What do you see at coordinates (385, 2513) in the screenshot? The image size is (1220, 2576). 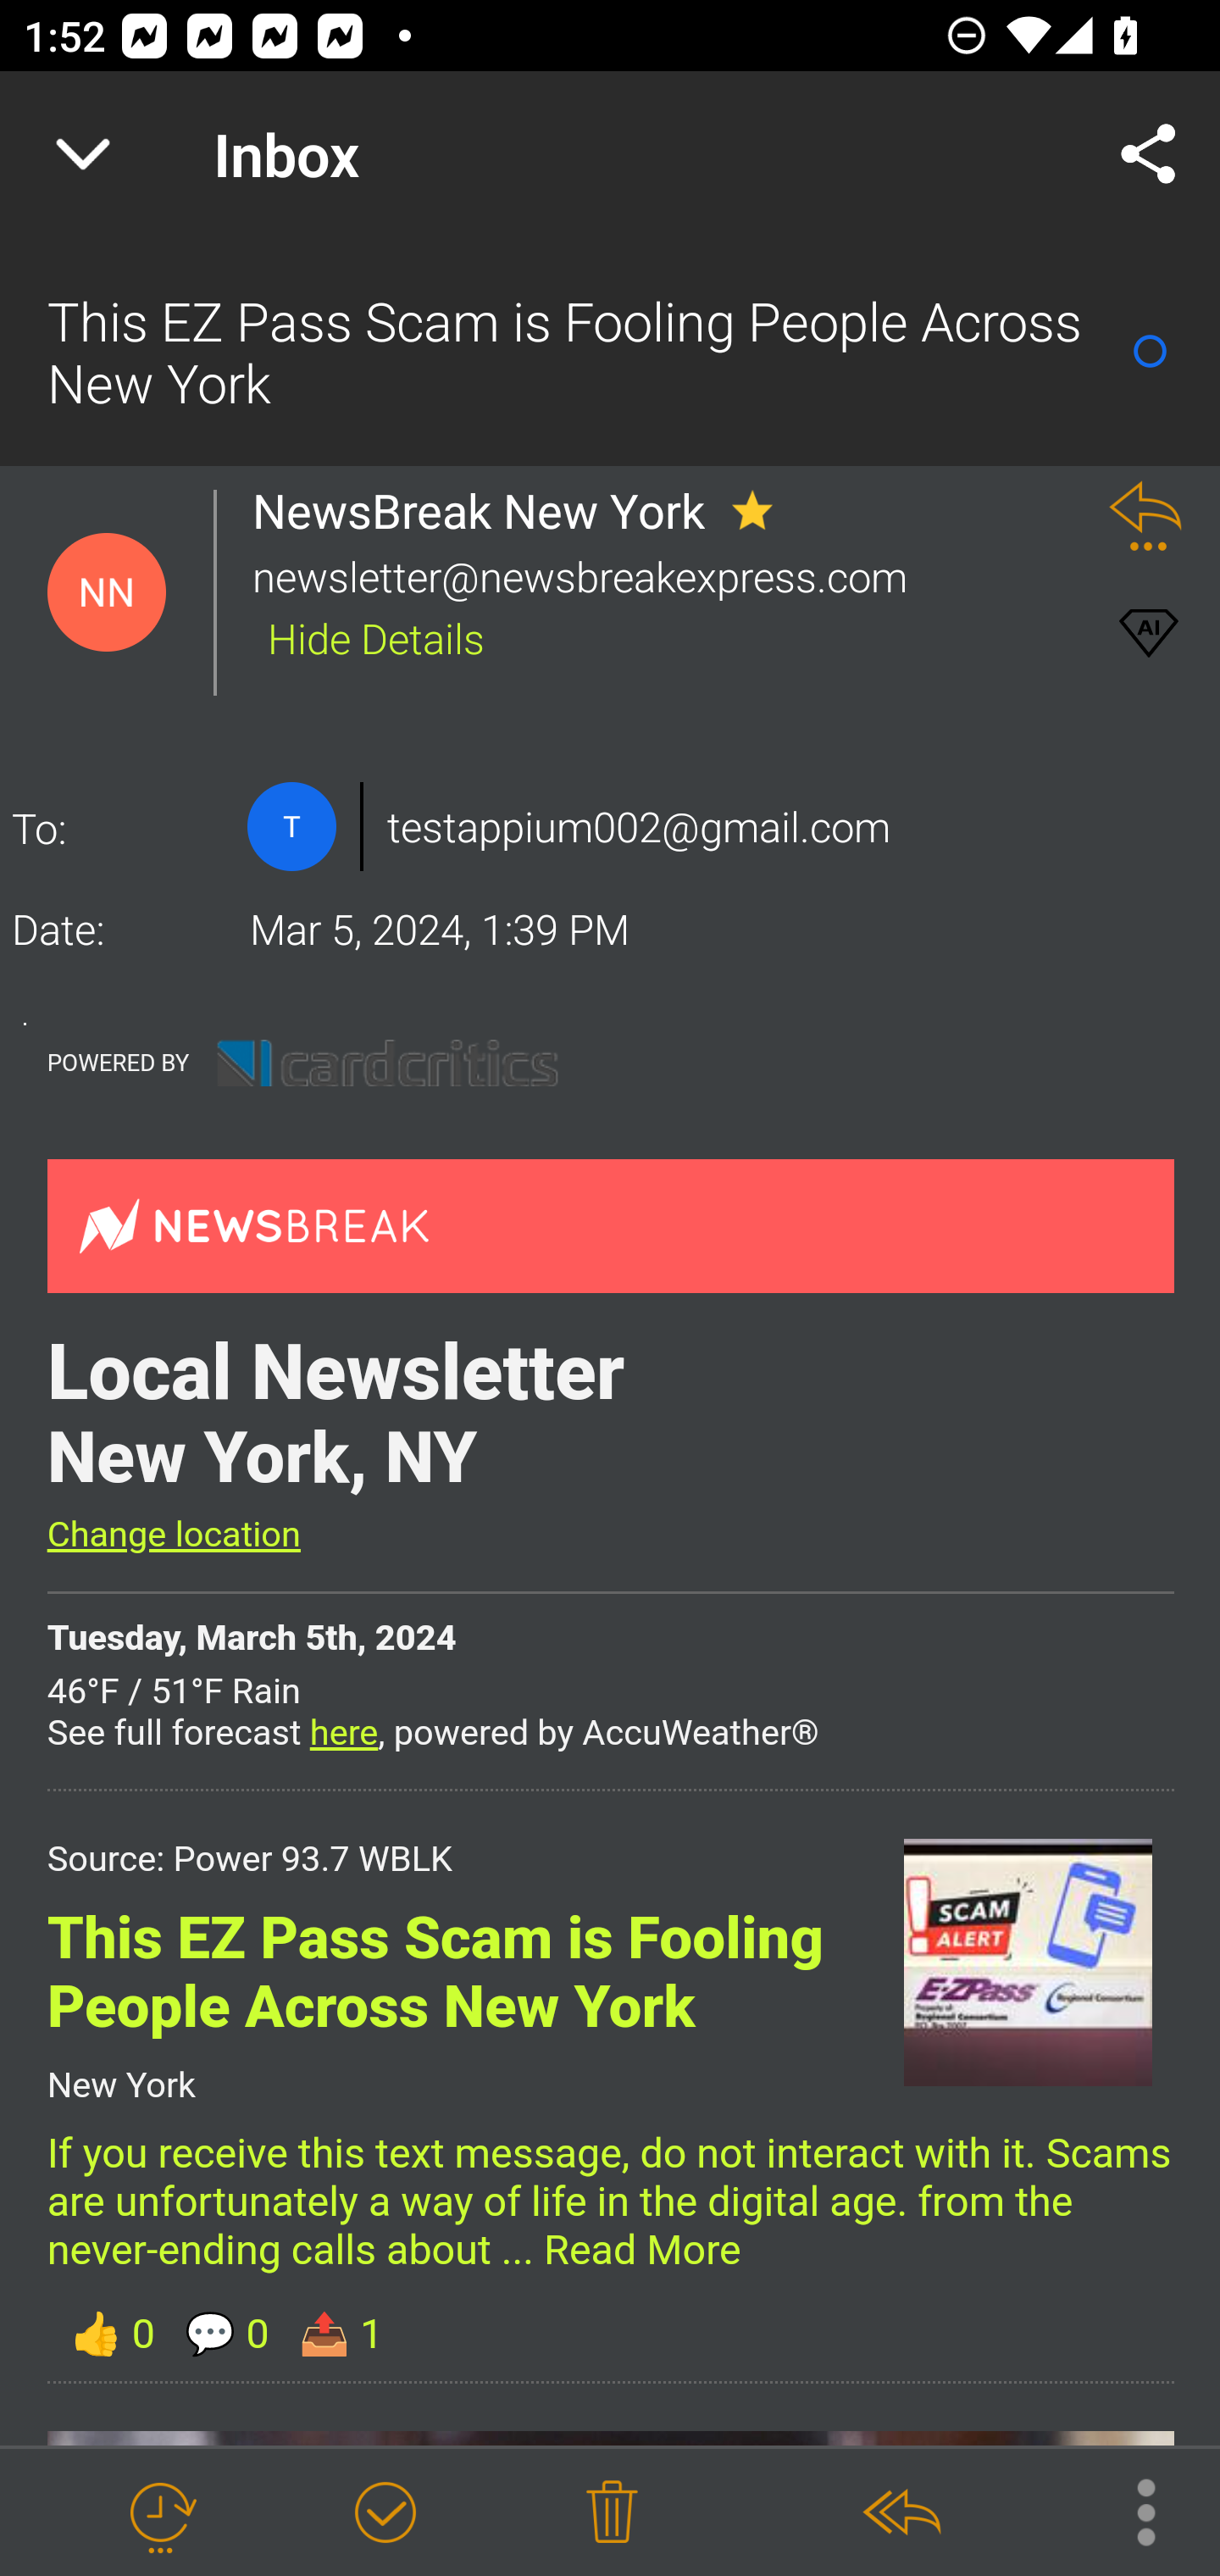 I see `Mark as Done` at bounding box center [385, 2513].